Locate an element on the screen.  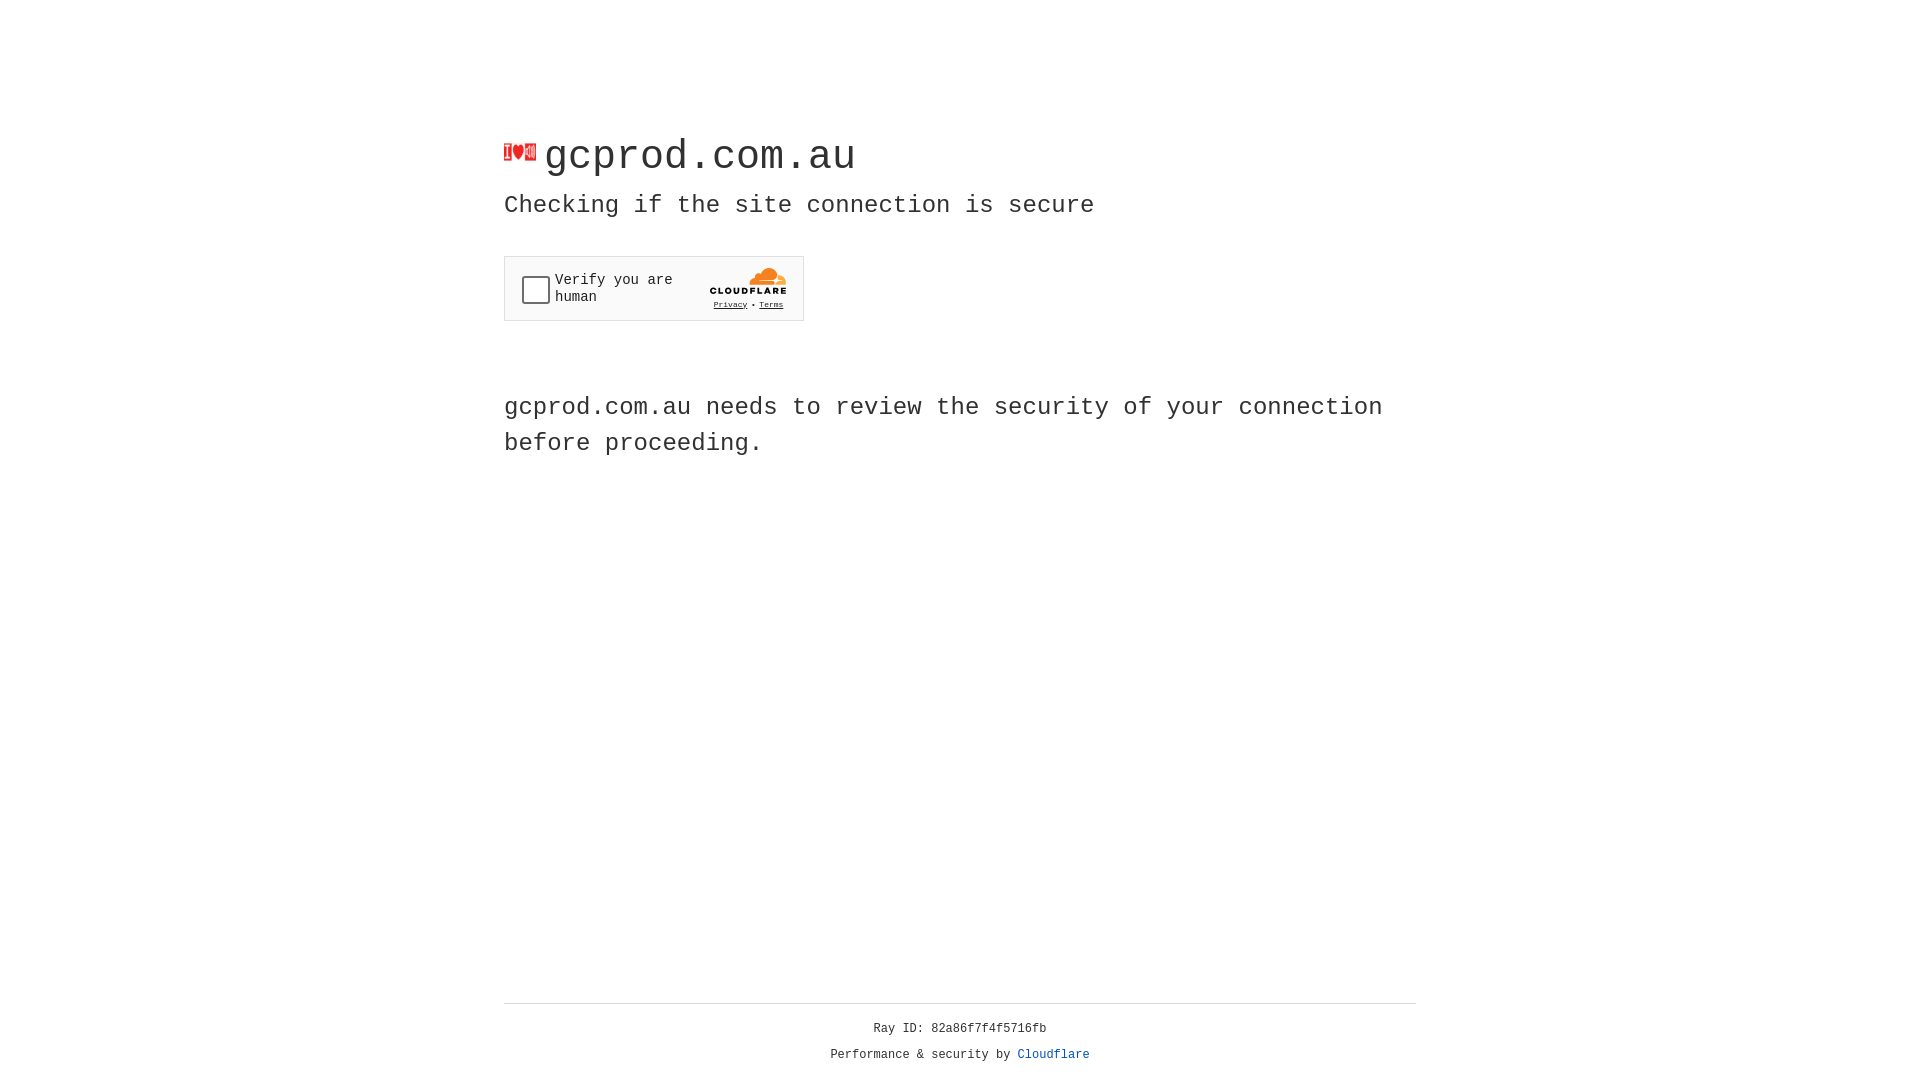
Widget containing a Cloudflare security challenge is located at coordinates (654, 288).